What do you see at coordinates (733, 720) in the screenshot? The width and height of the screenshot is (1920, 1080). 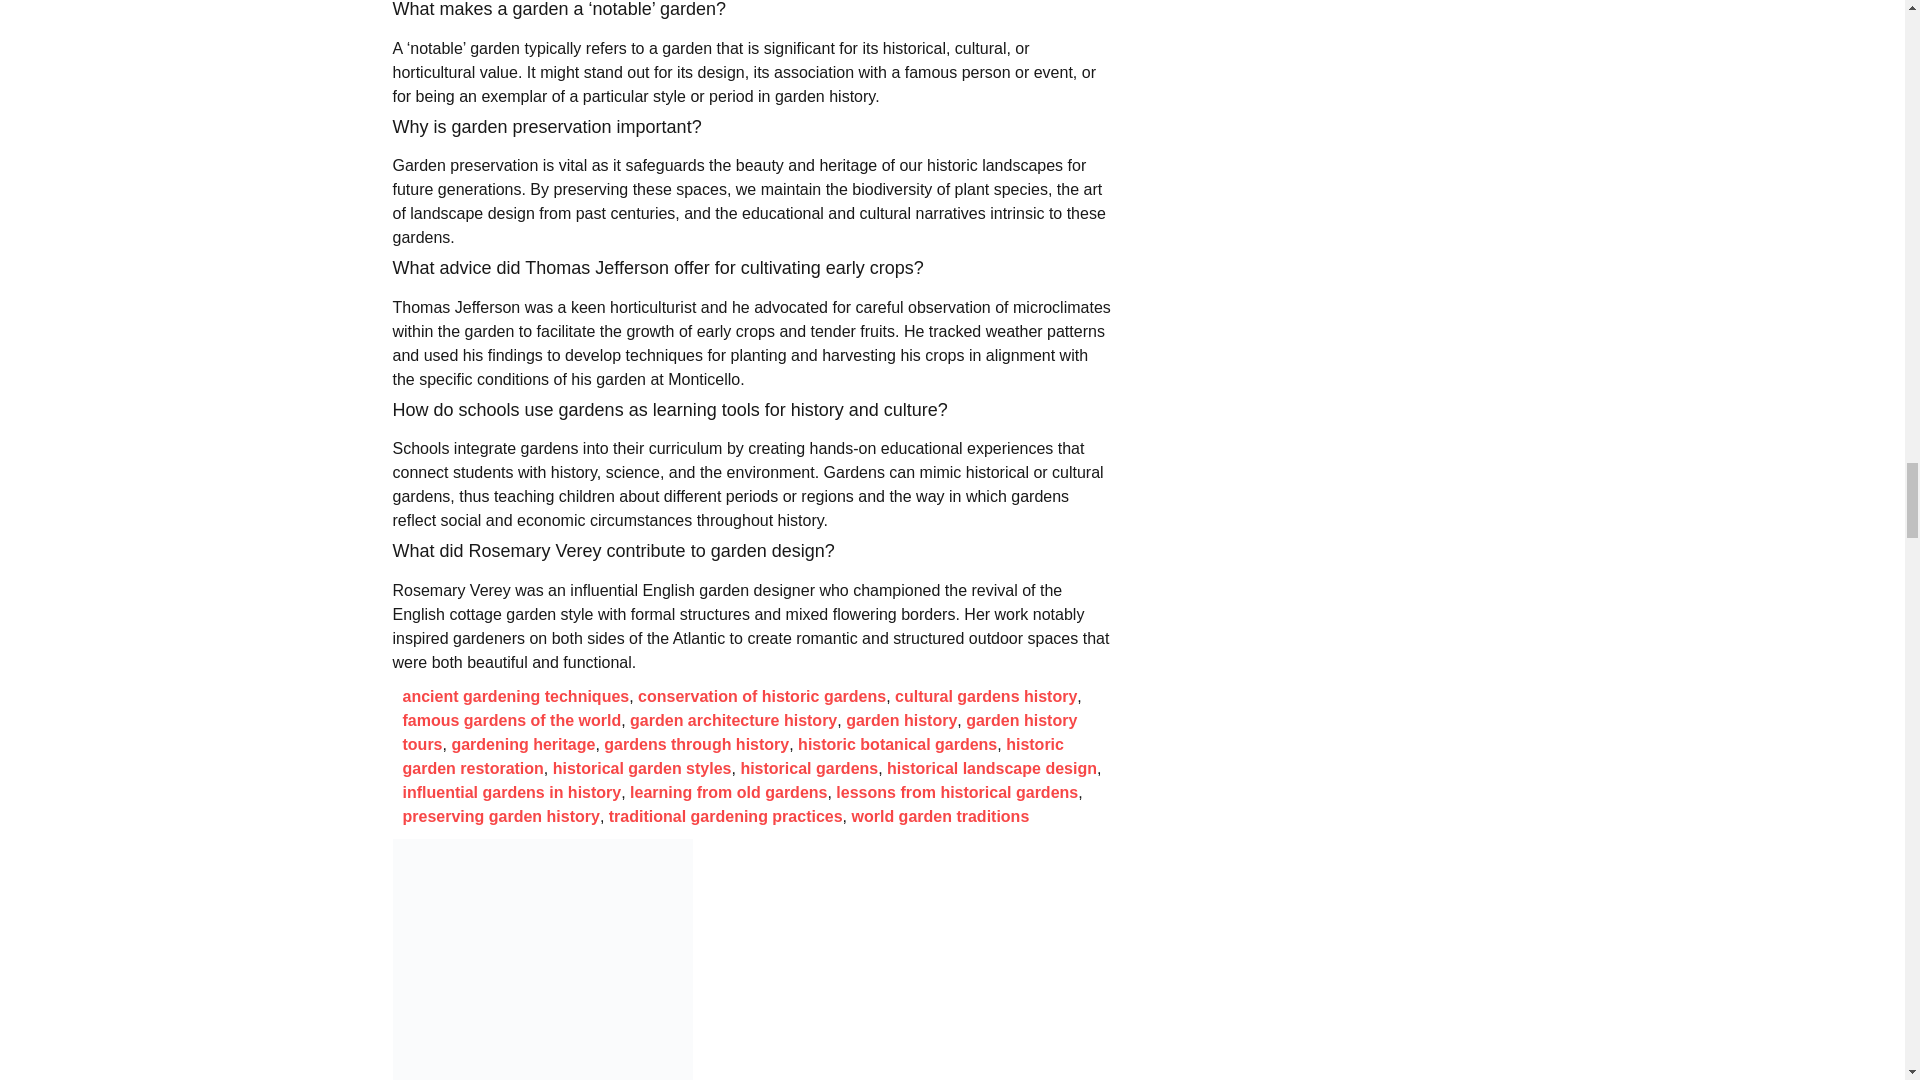 I see `garden architecture history` at bounding box center [733, 720].